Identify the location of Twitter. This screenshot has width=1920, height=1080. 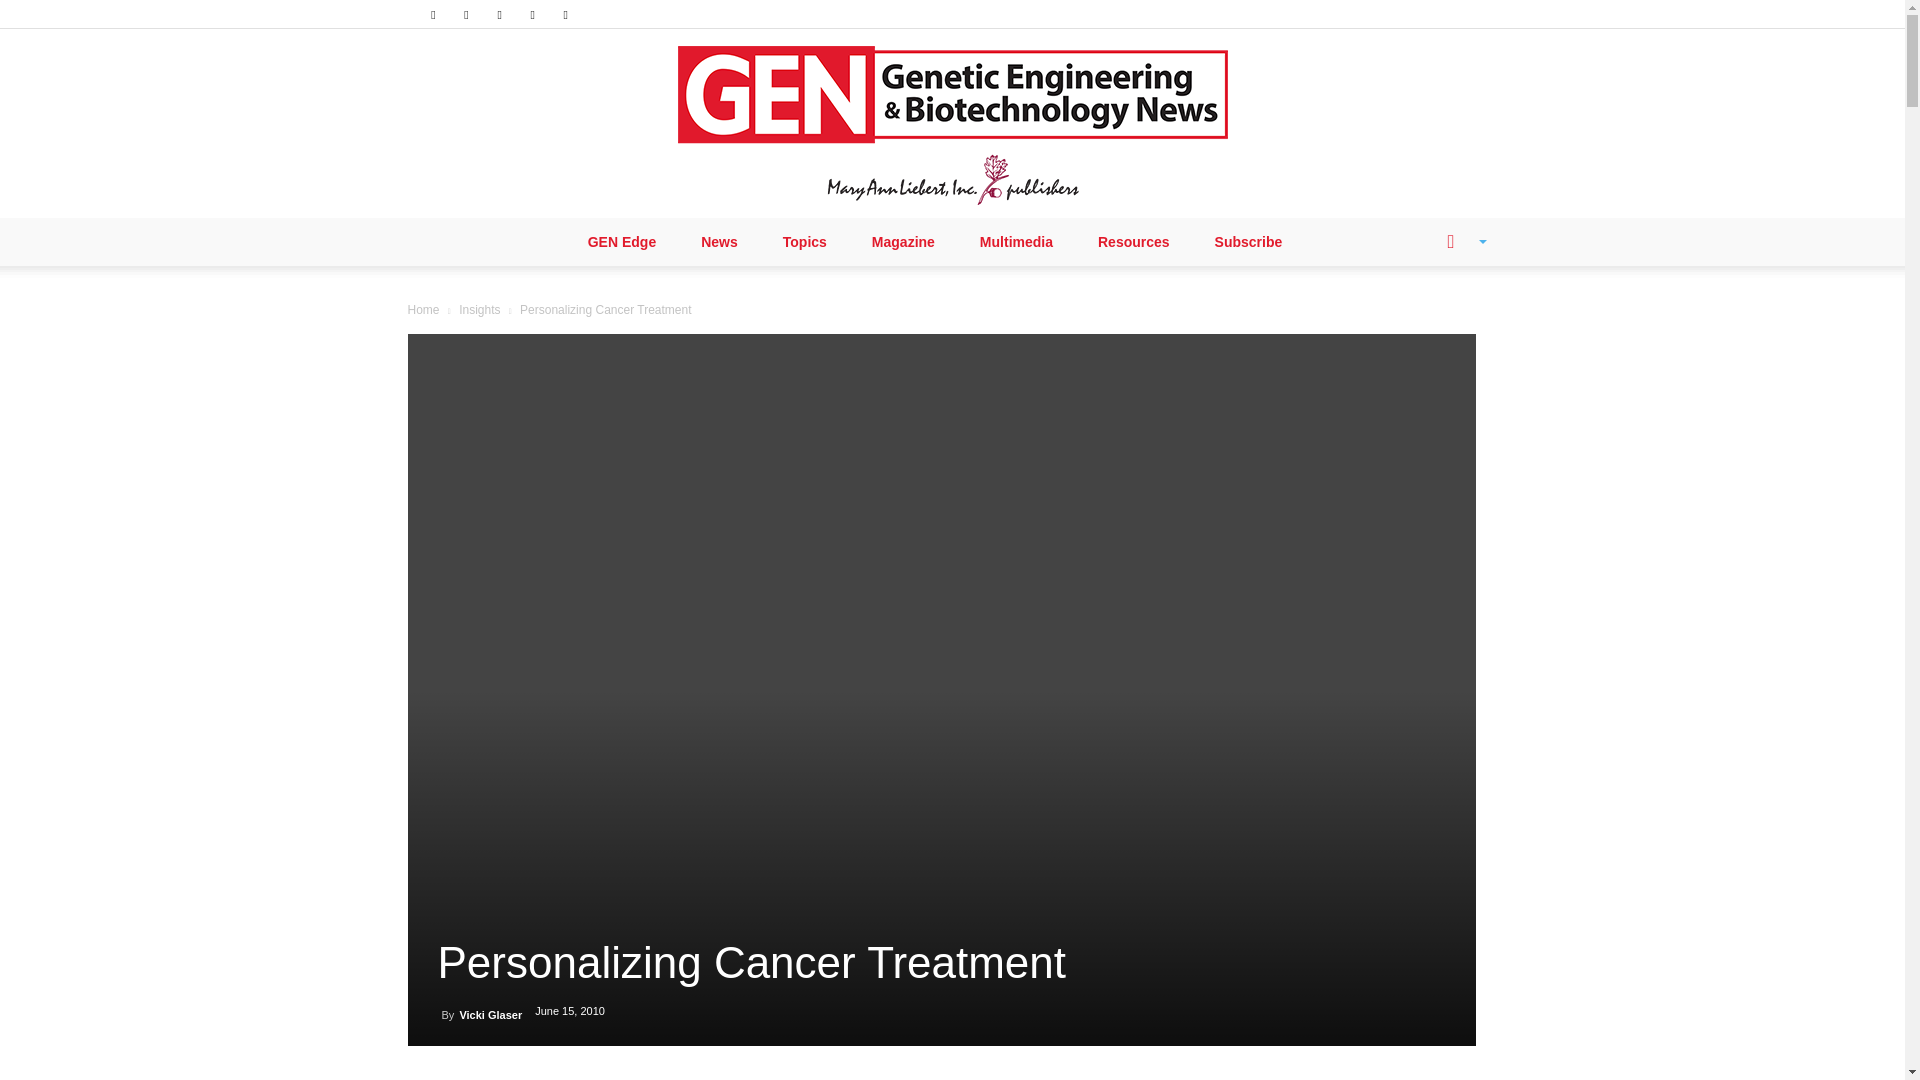
(532, 14).